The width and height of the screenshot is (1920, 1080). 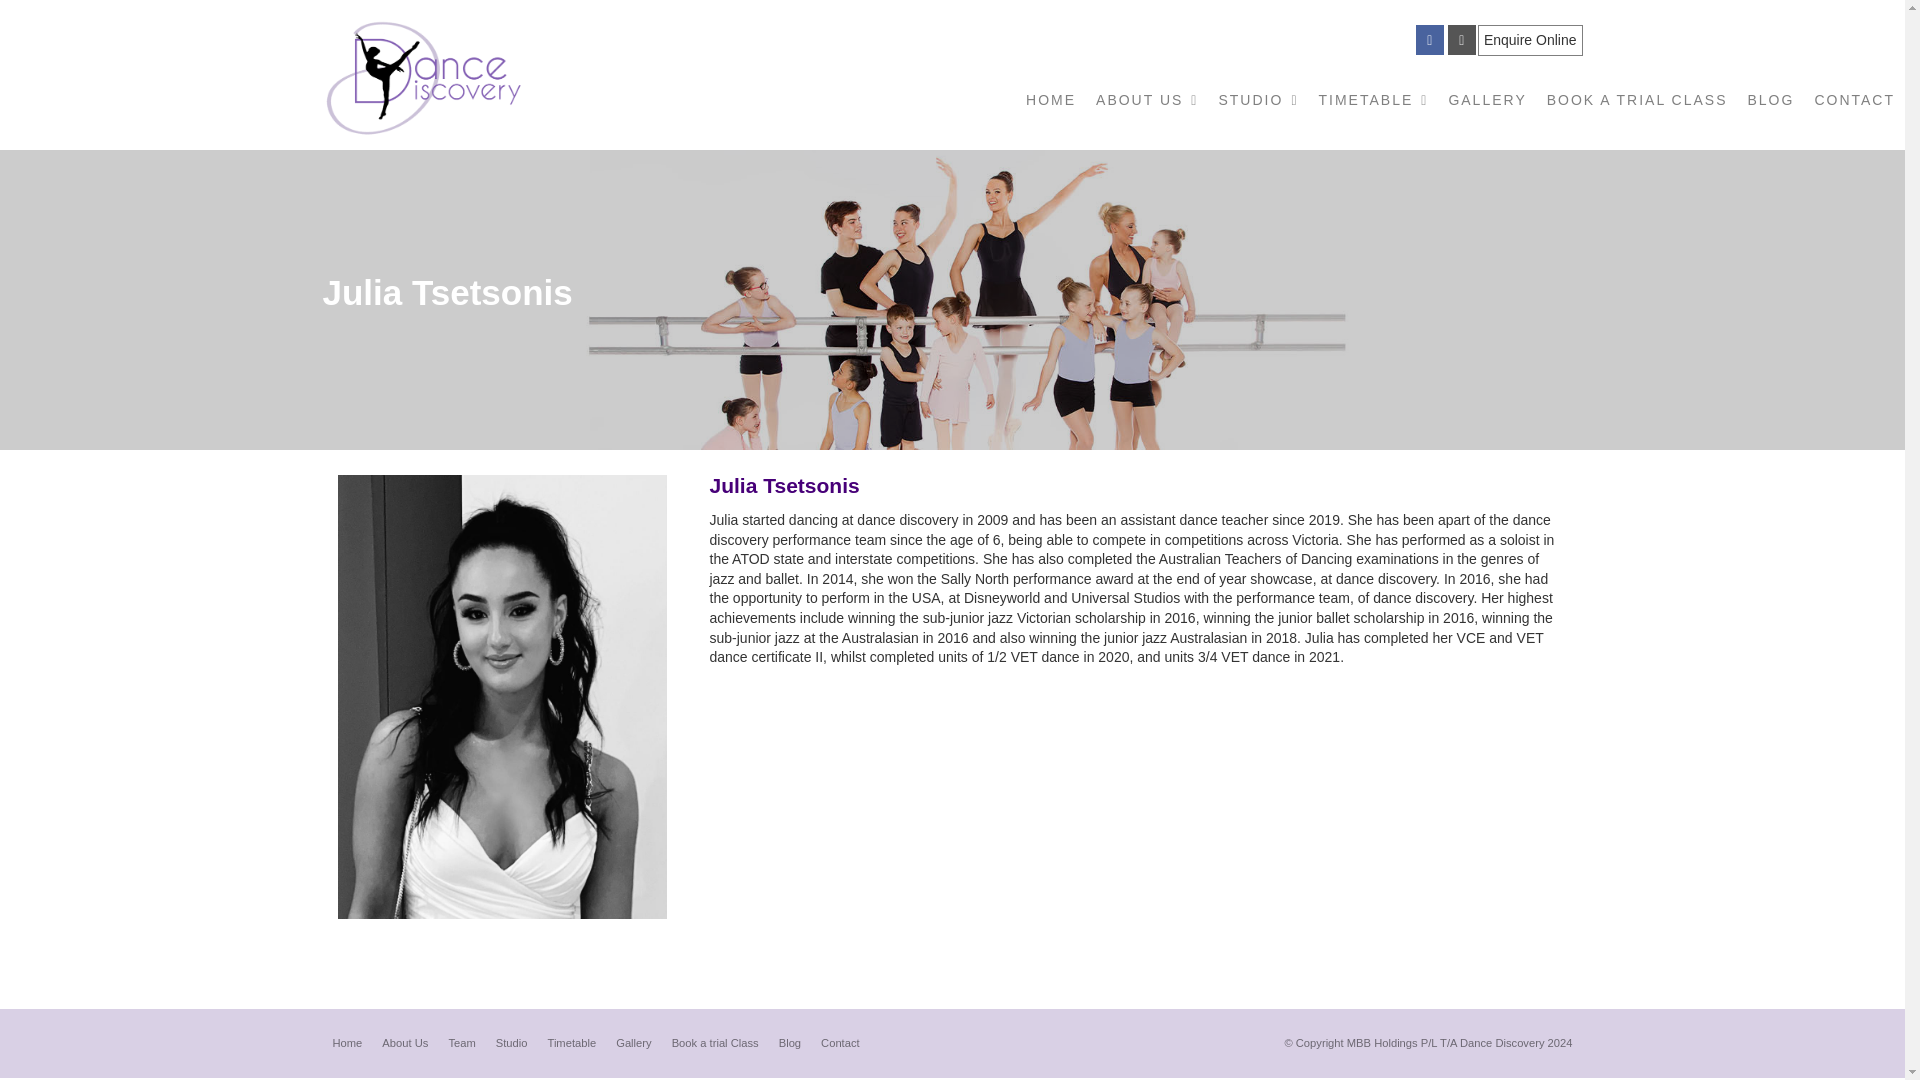 What do you see at coordinates (1257, 100) in the screenshot?
I see `STUDIO` at bounding box center [1257, 100].